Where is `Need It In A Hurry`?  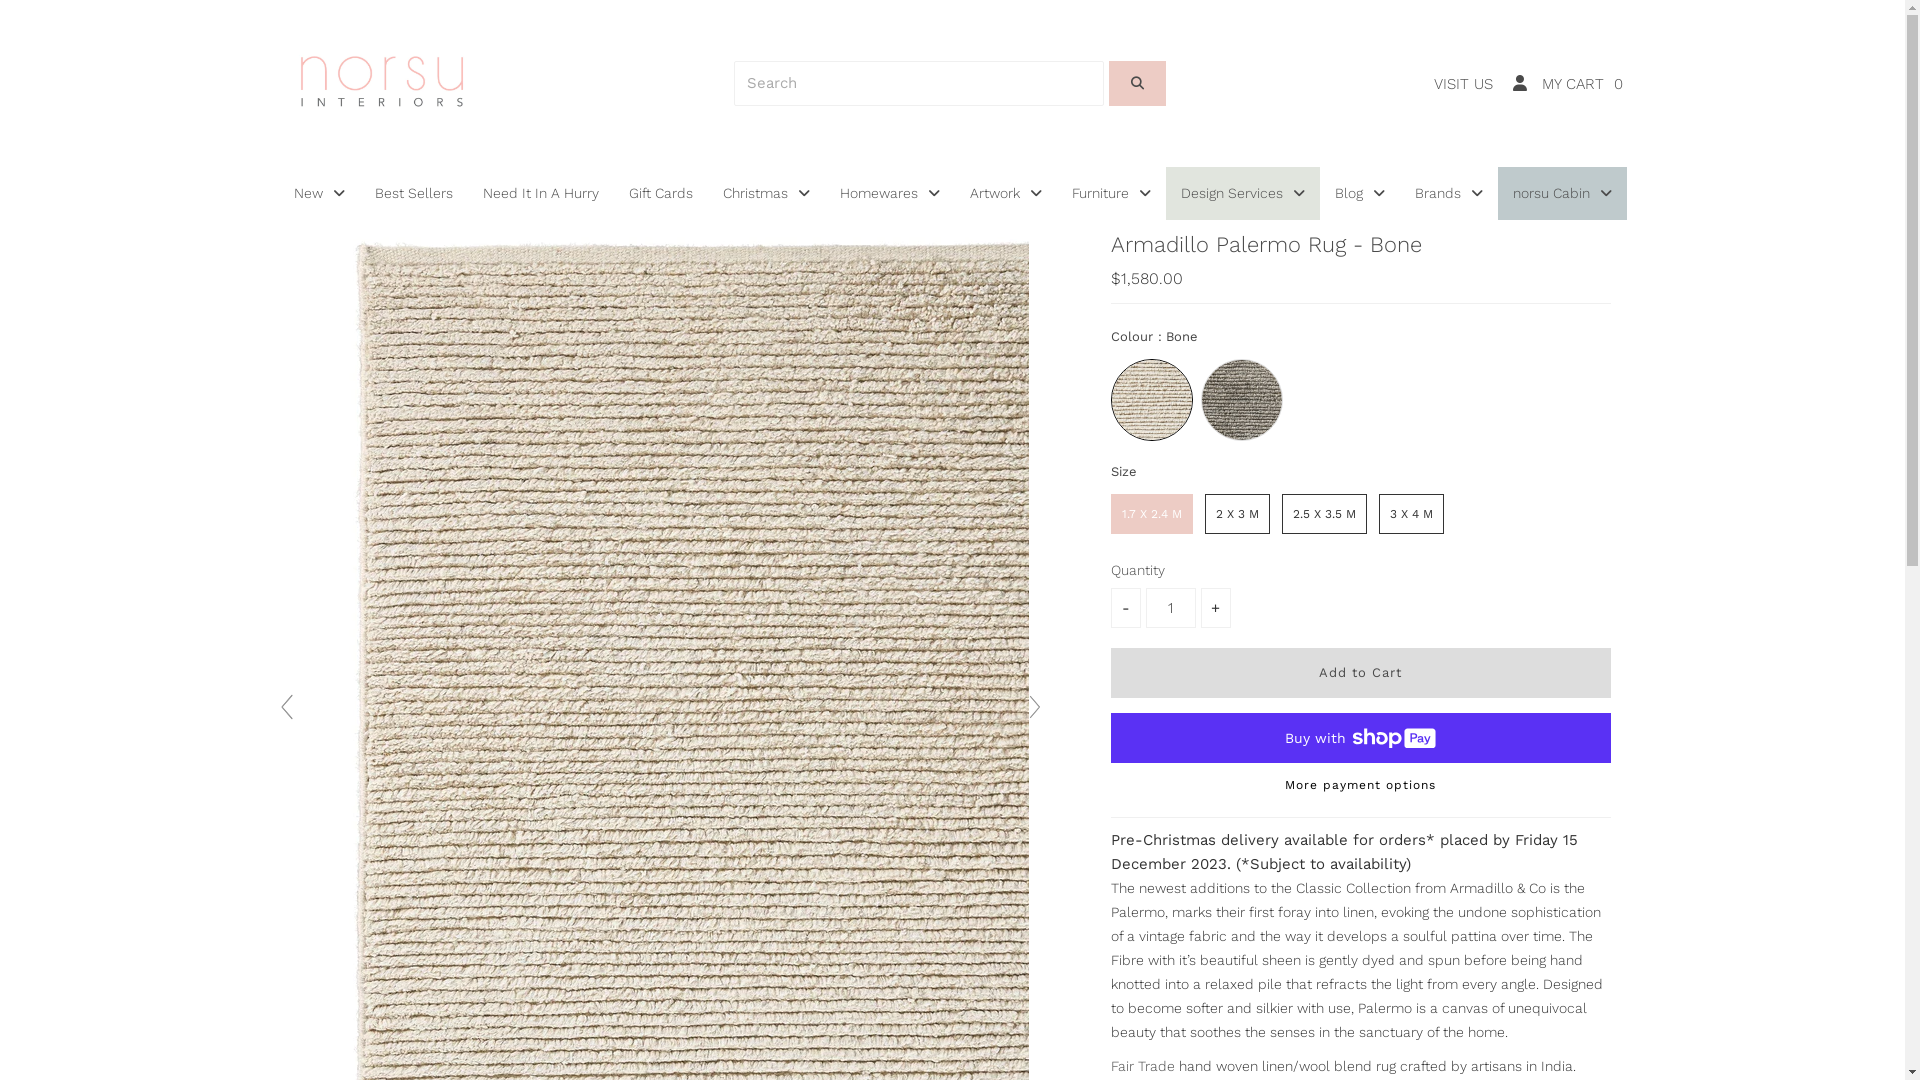
Need It In A Hurry is located at coordinates (541, 194).